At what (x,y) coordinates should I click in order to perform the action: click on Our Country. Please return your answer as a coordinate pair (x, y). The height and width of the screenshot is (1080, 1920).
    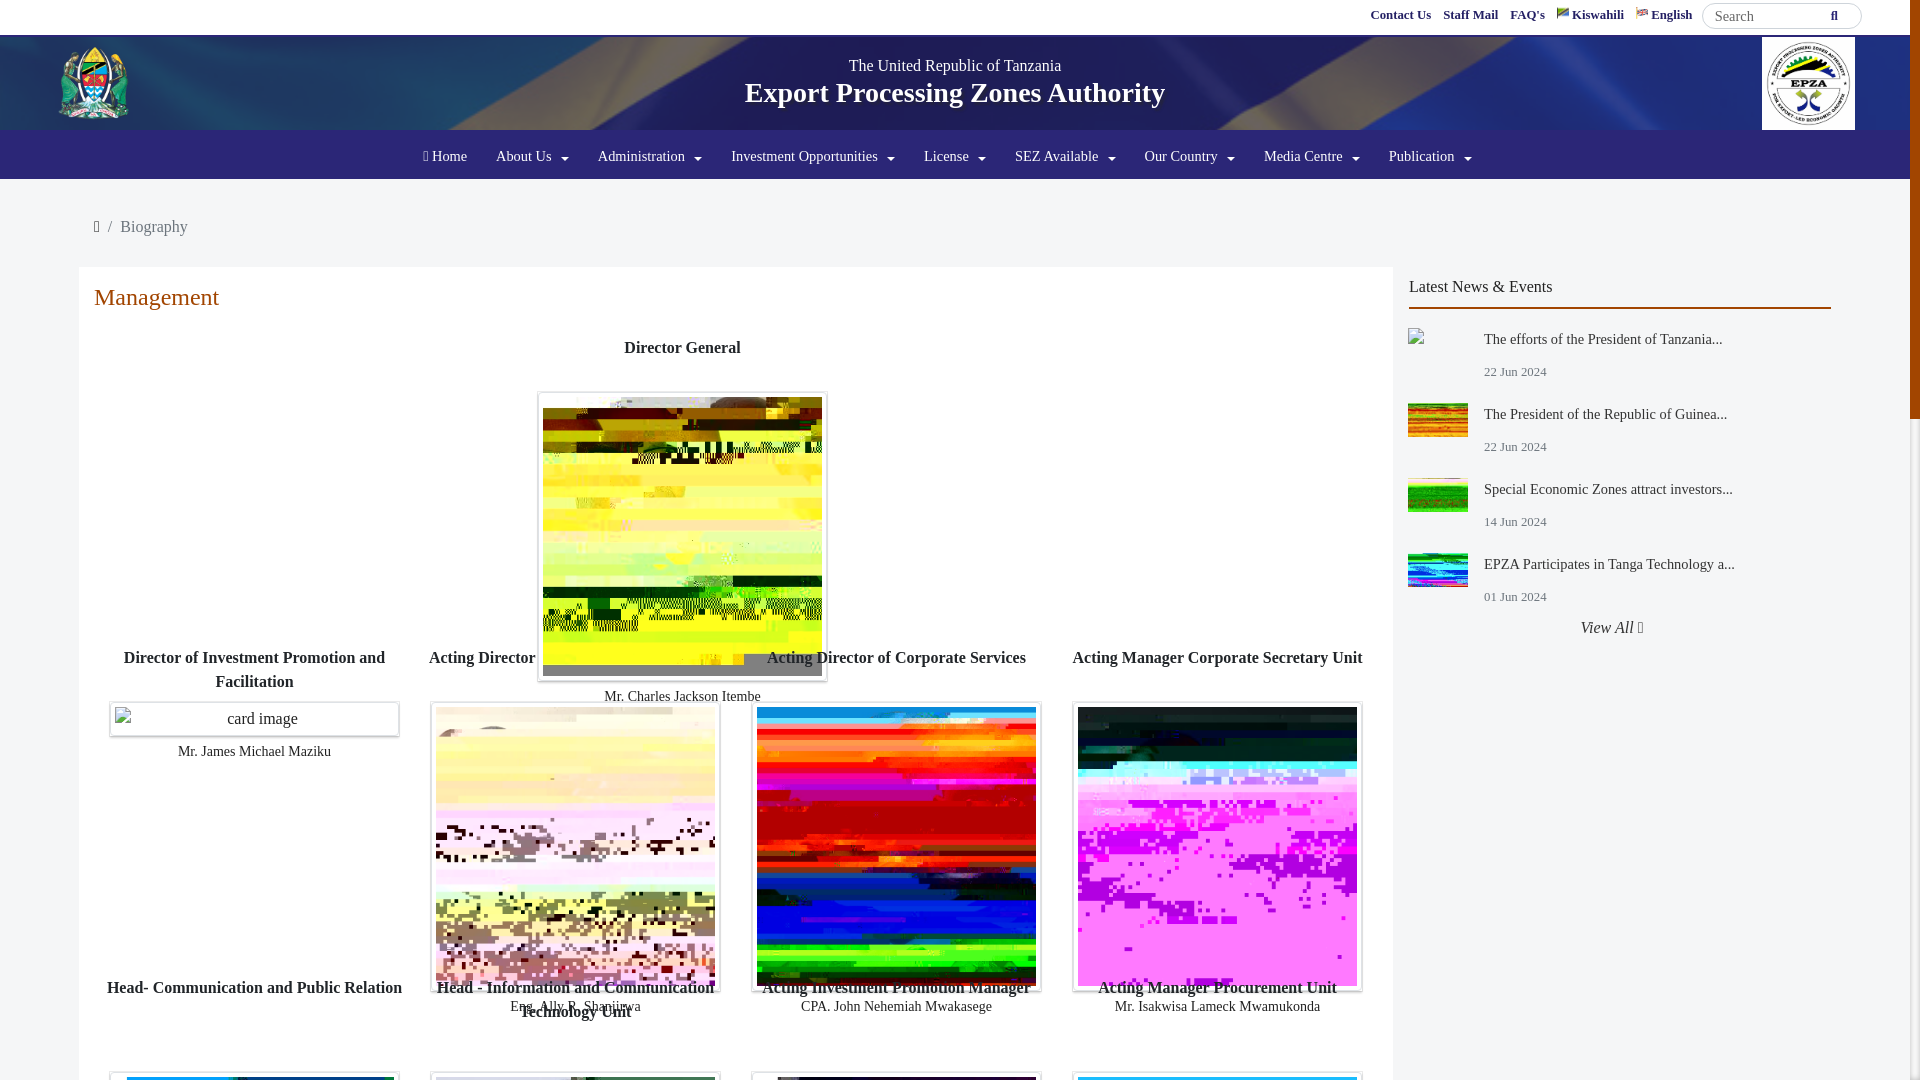
    Looking at the image, I should click on (1189, 157).